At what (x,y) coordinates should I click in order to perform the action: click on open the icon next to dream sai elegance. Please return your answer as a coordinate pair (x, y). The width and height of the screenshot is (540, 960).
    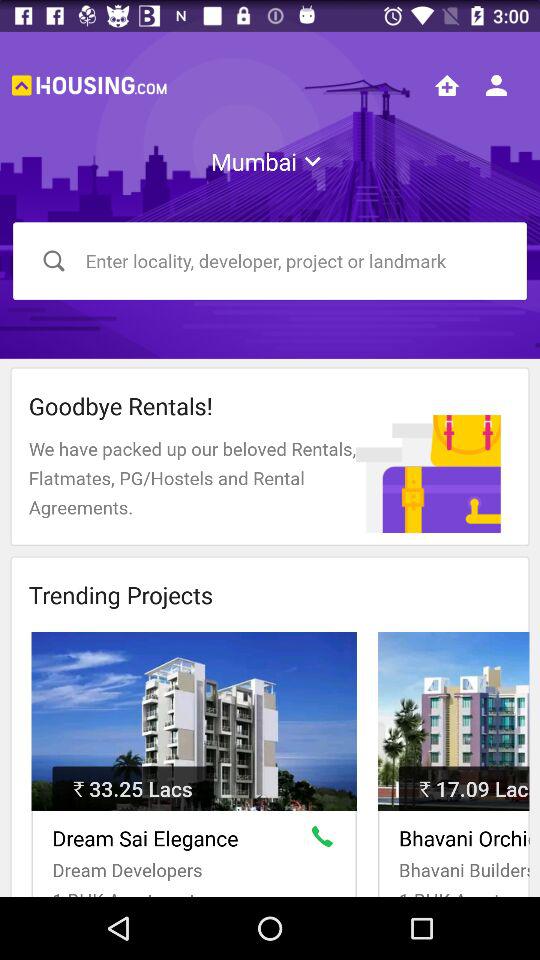
    Looking at the image, I should click on (326, 840).